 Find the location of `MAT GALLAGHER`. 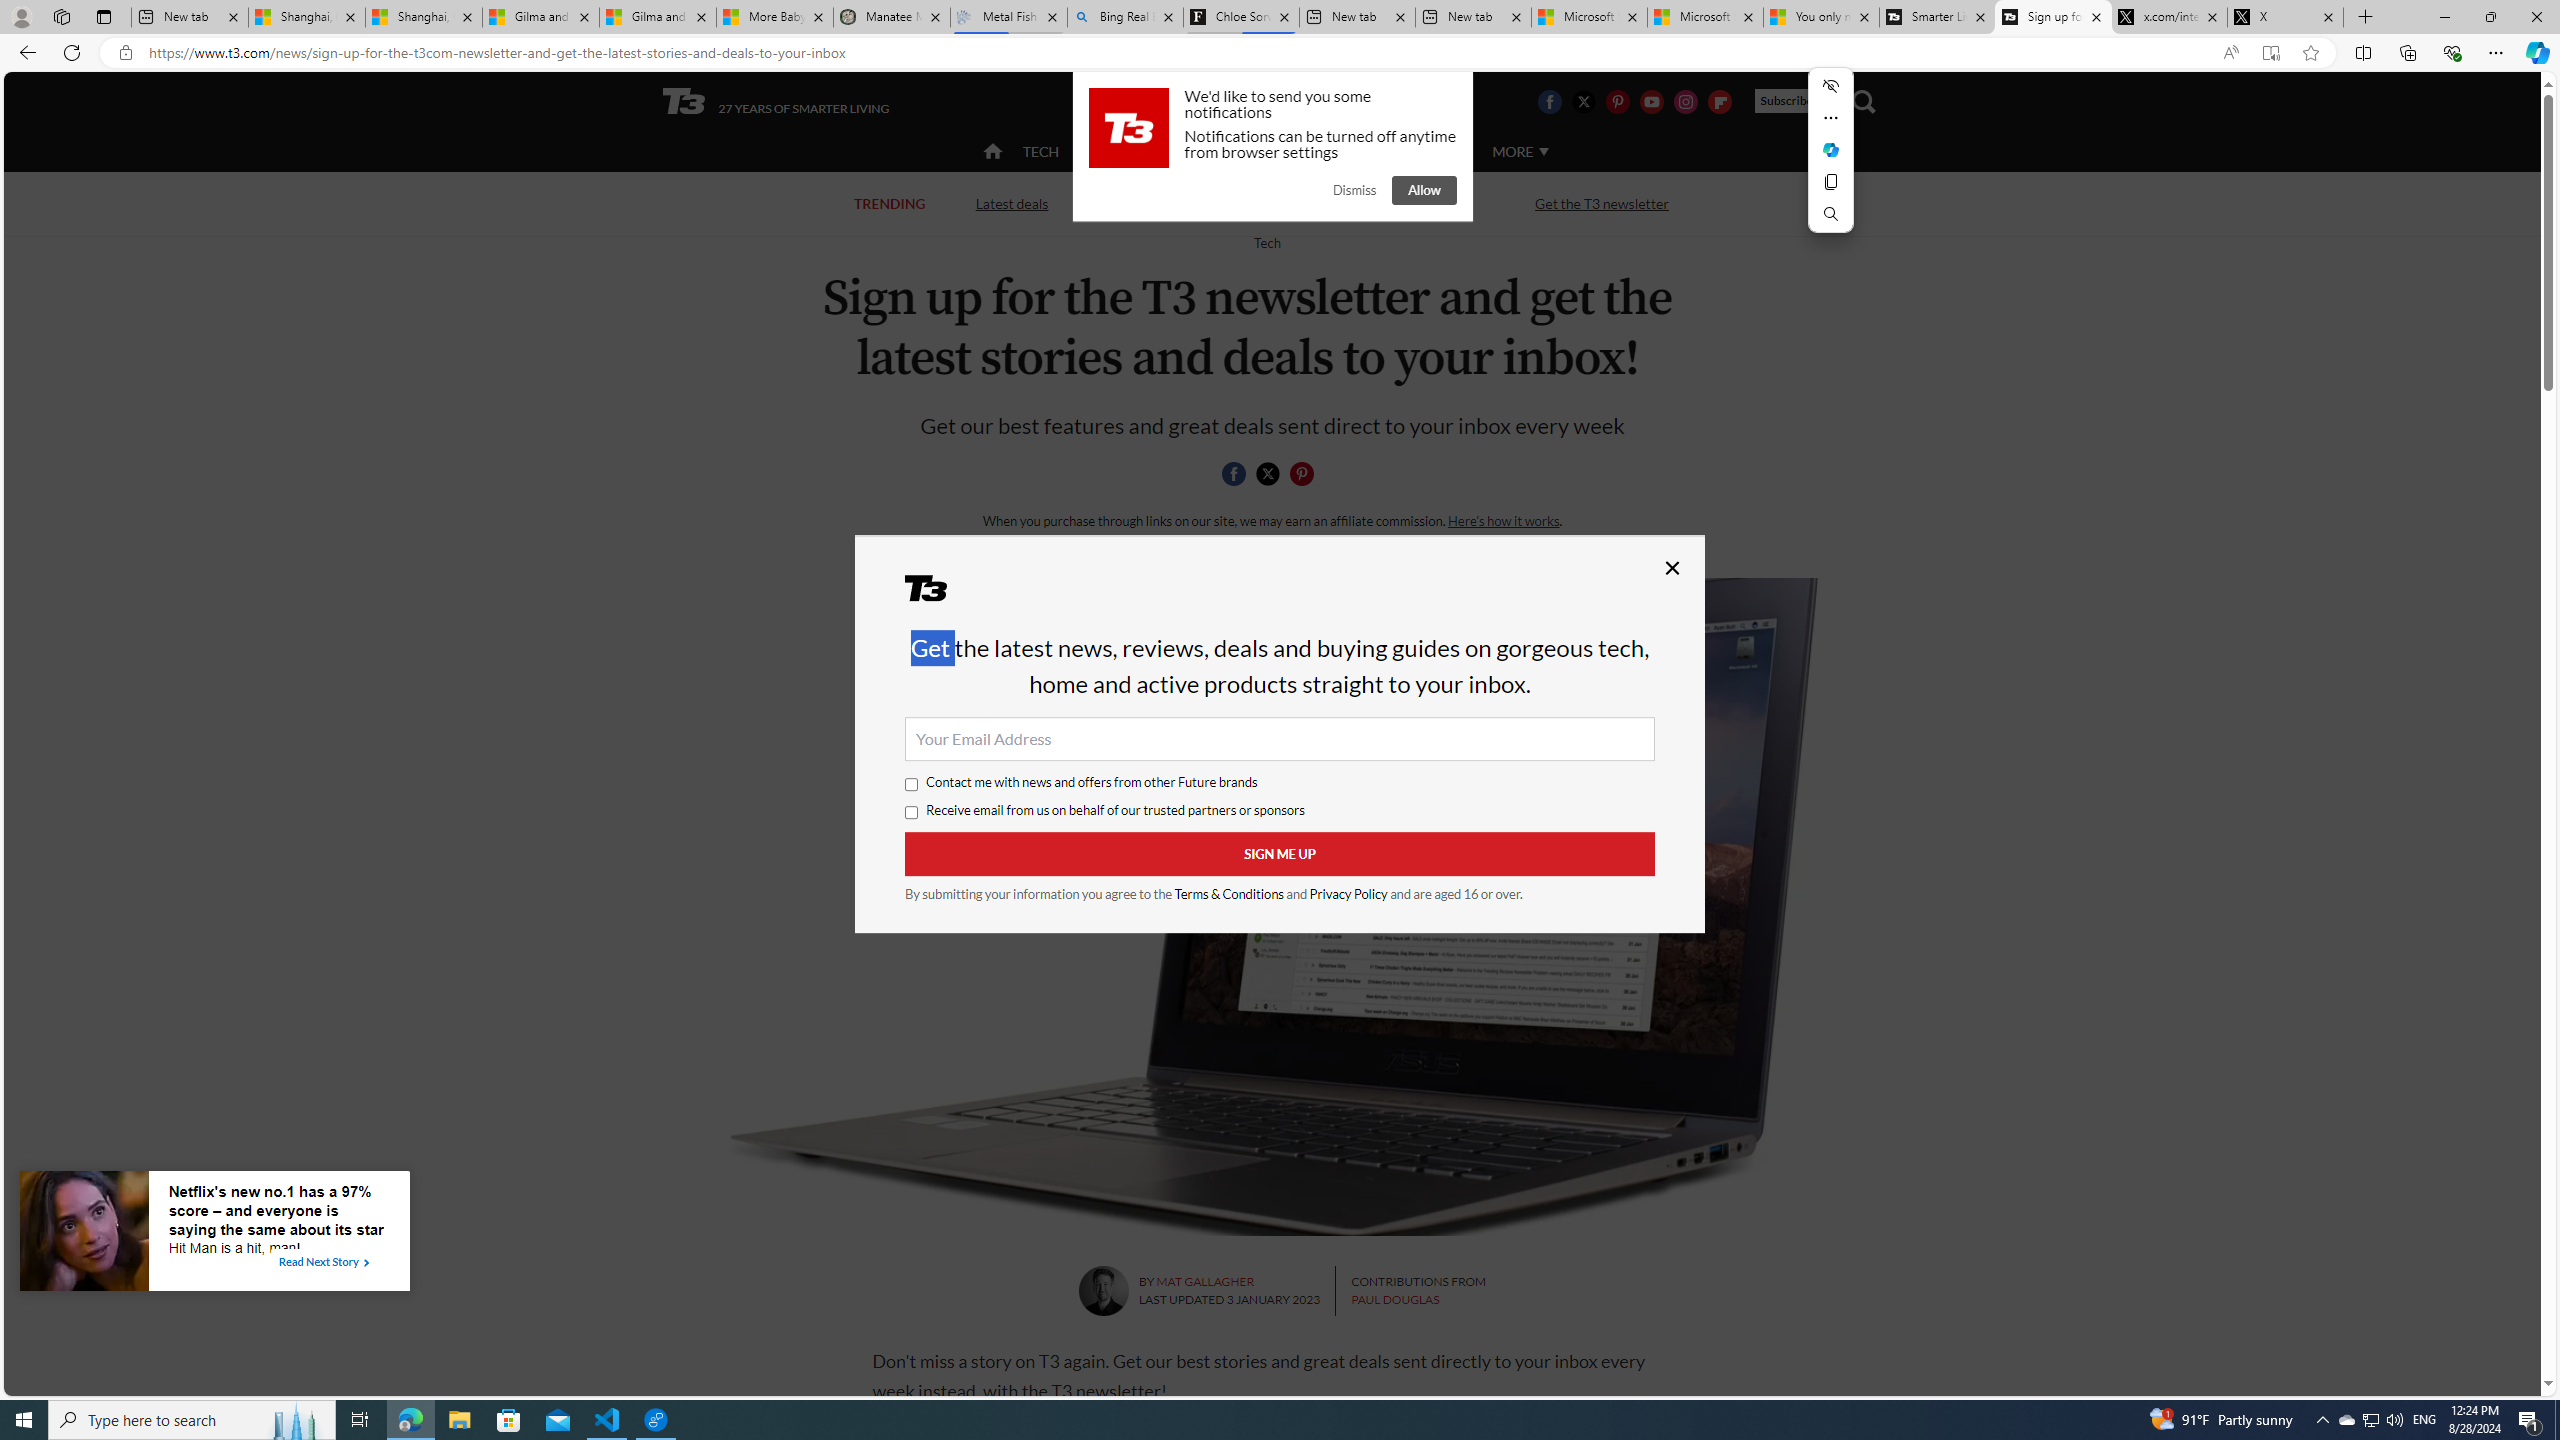

MAT GALLAGHER is located at coordinates (1206, 1282).